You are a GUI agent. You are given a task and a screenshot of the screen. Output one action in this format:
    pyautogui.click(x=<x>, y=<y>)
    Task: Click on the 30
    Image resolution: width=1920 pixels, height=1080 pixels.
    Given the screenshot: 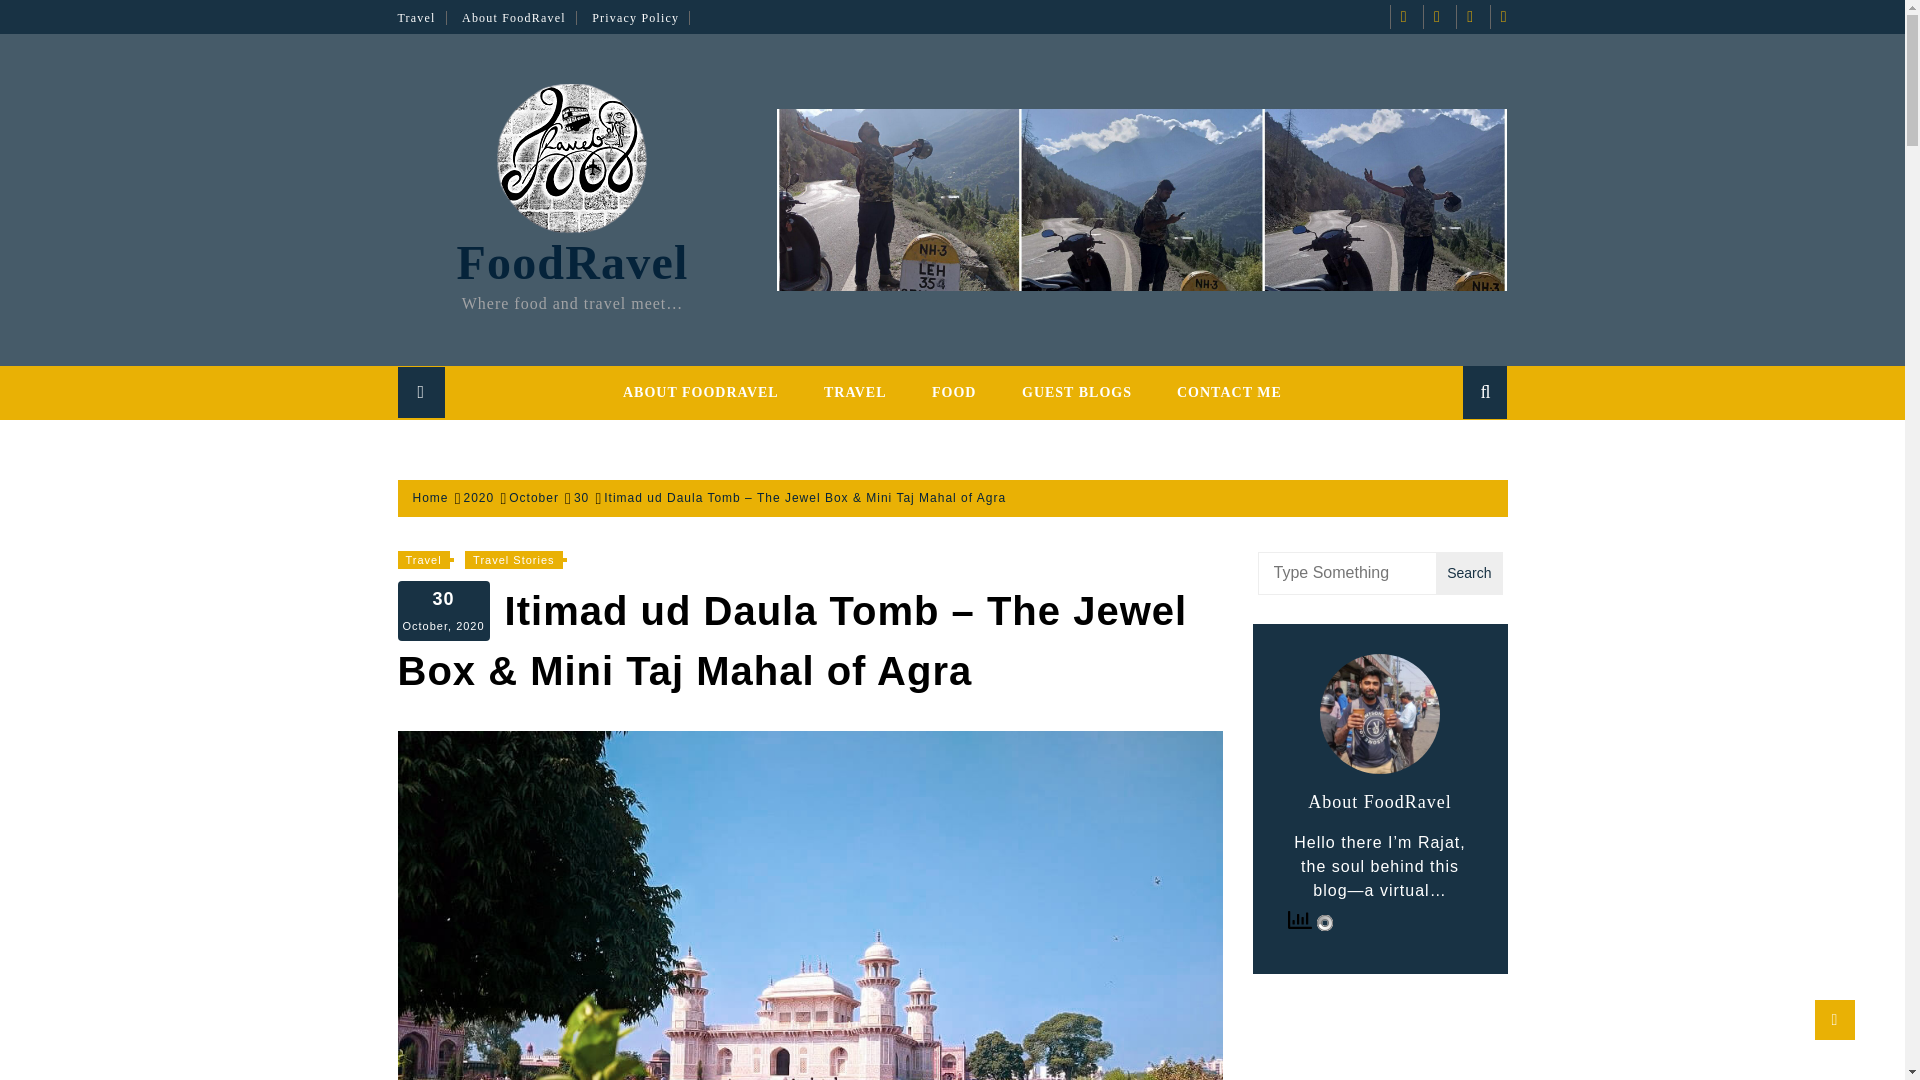 What is the action you would take?
    pyautogui.click(x=582, y=498)
    